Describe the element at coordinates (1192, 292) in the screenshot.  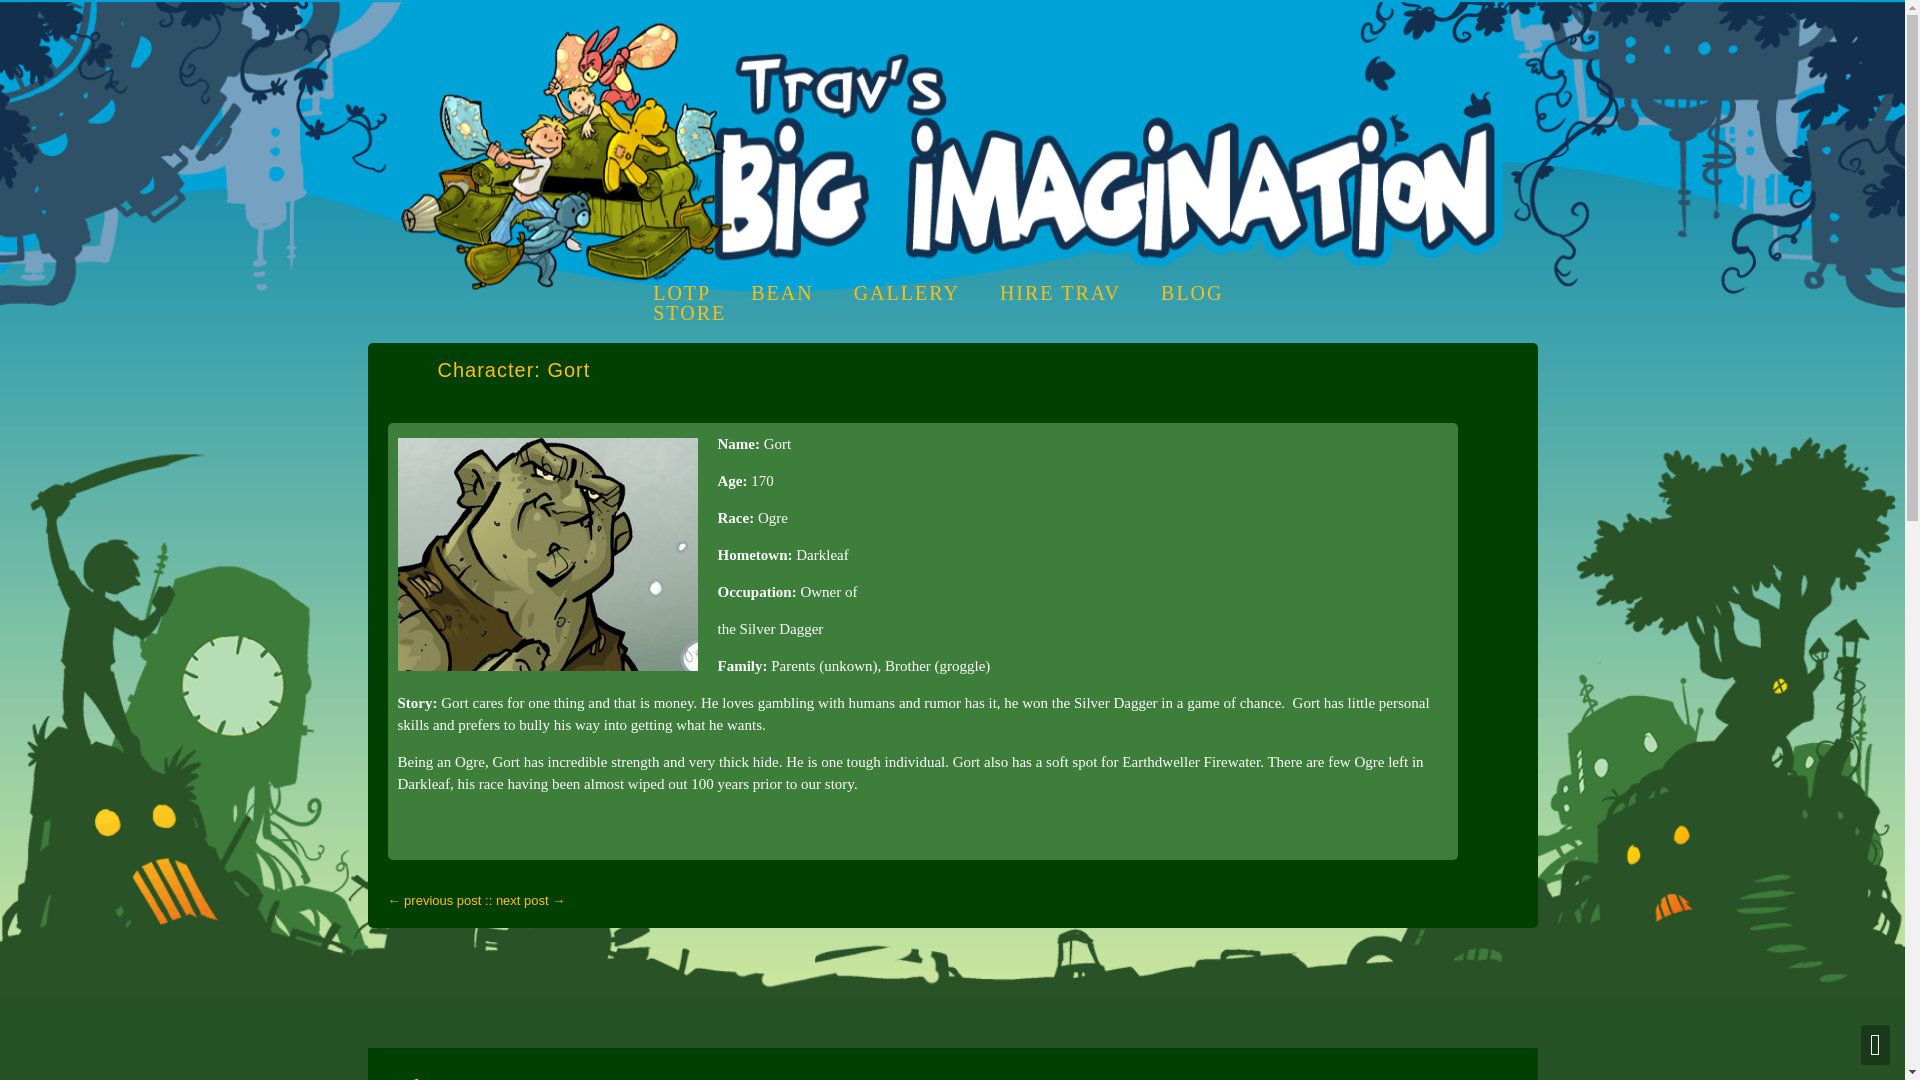
I see `BLOG` at that location.